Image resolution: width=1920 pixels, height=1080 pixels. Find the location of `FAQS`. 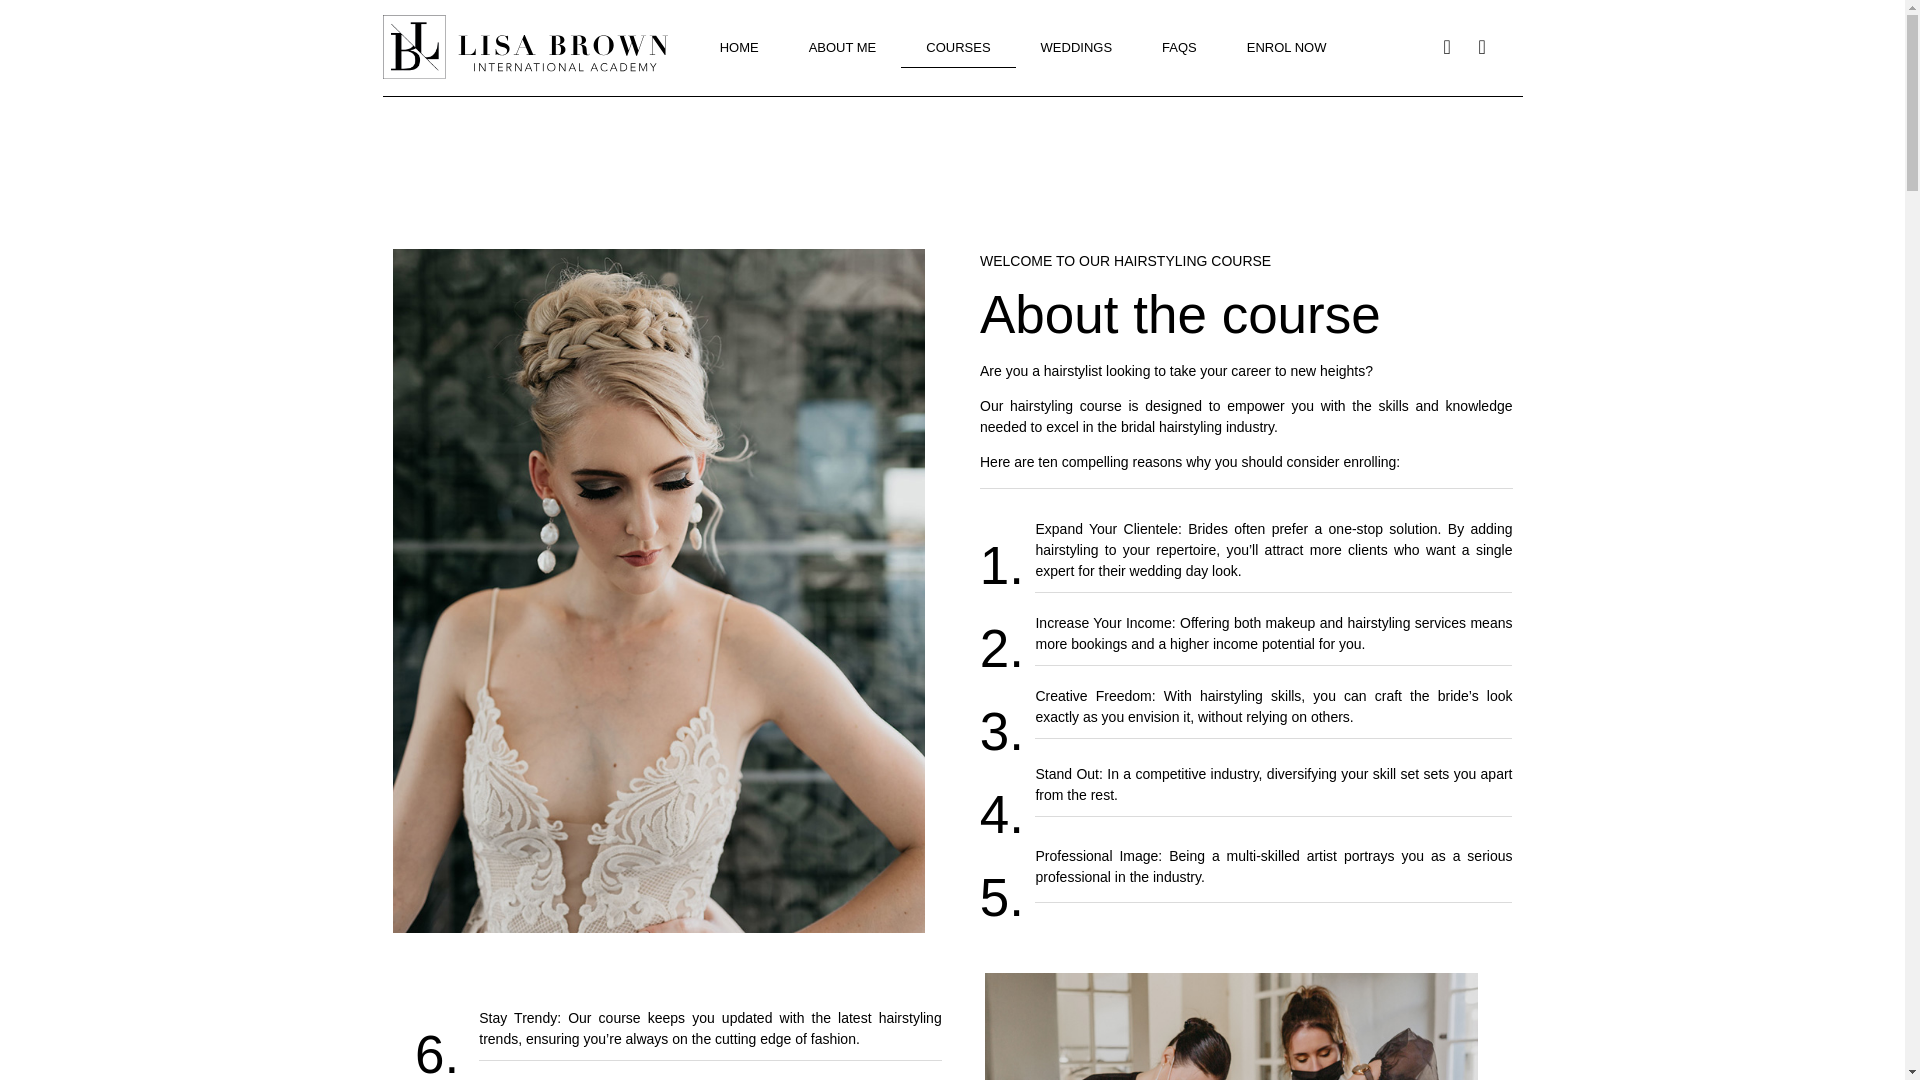

FAQS is located at coordinates (1178, 48).